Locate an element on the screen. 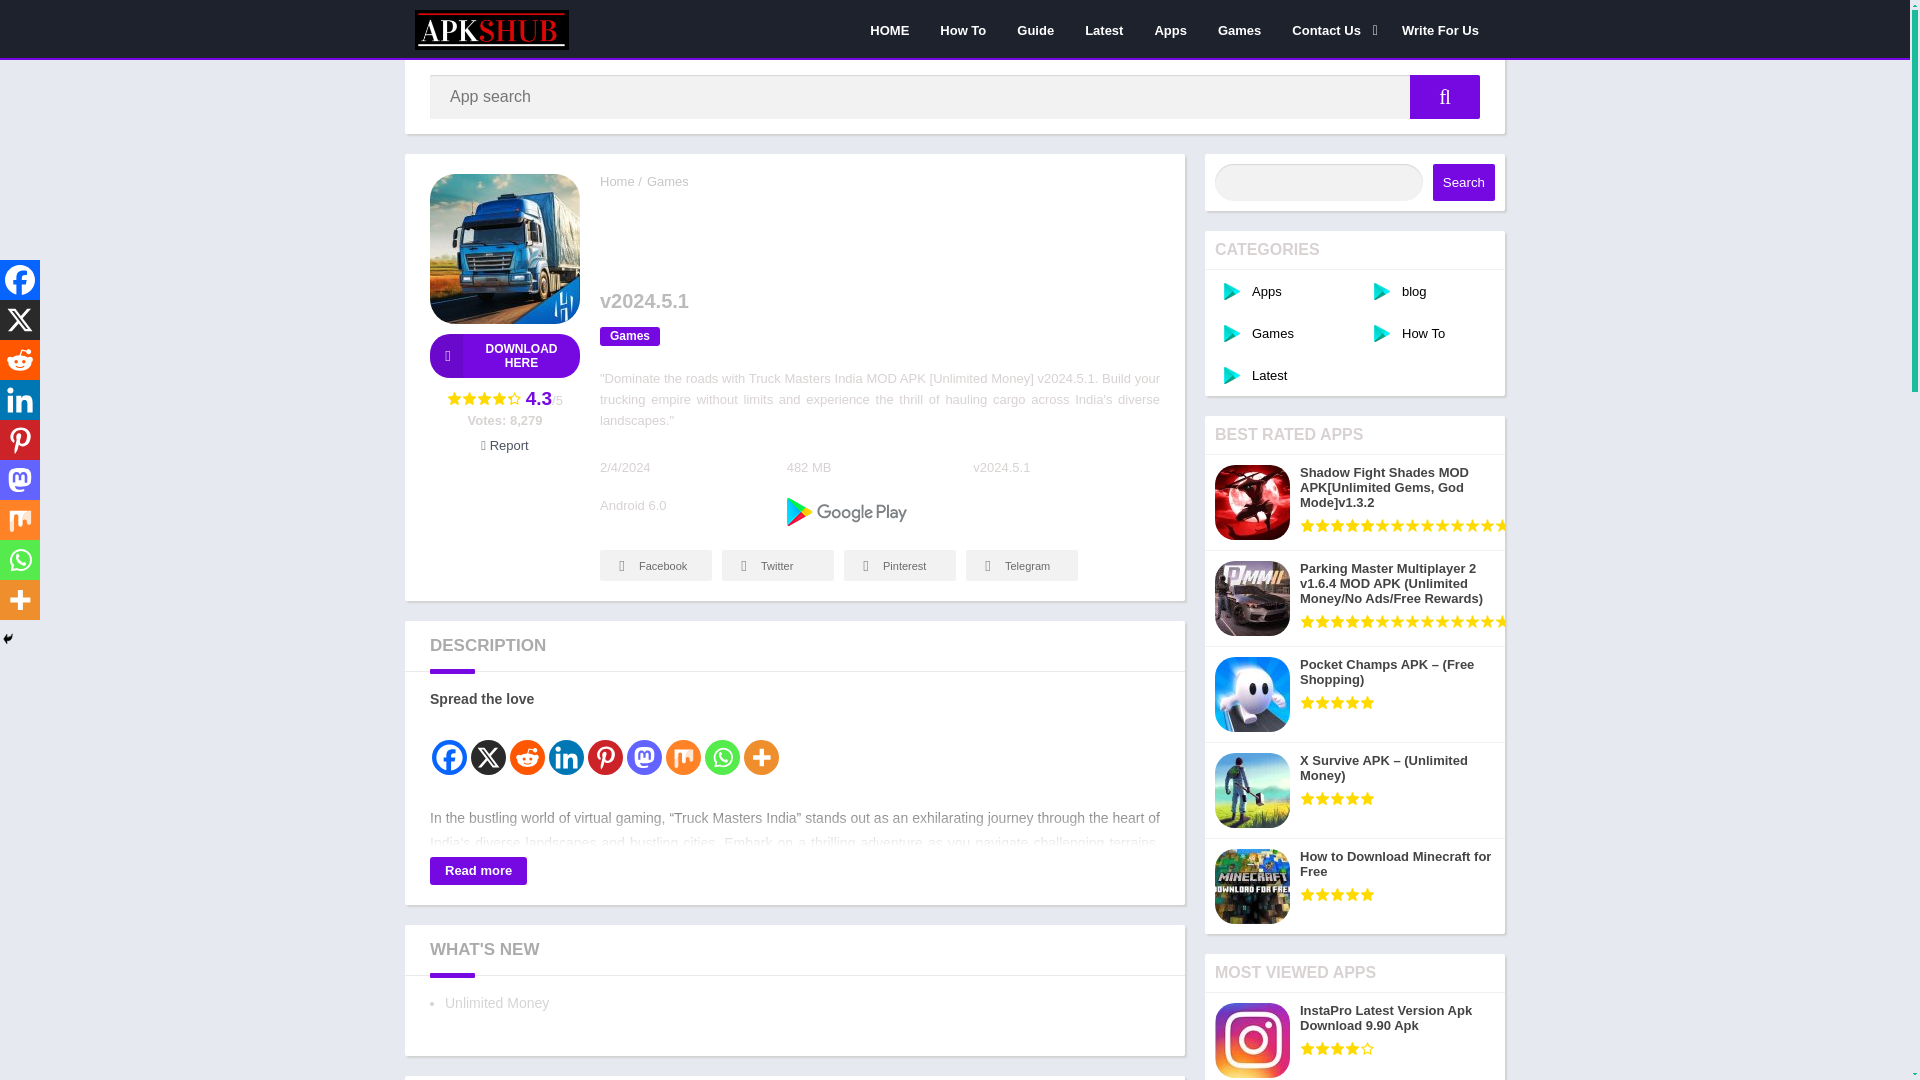 This screenshot has height=1080, width=1920. Games is located at coordinates (1240, 29).